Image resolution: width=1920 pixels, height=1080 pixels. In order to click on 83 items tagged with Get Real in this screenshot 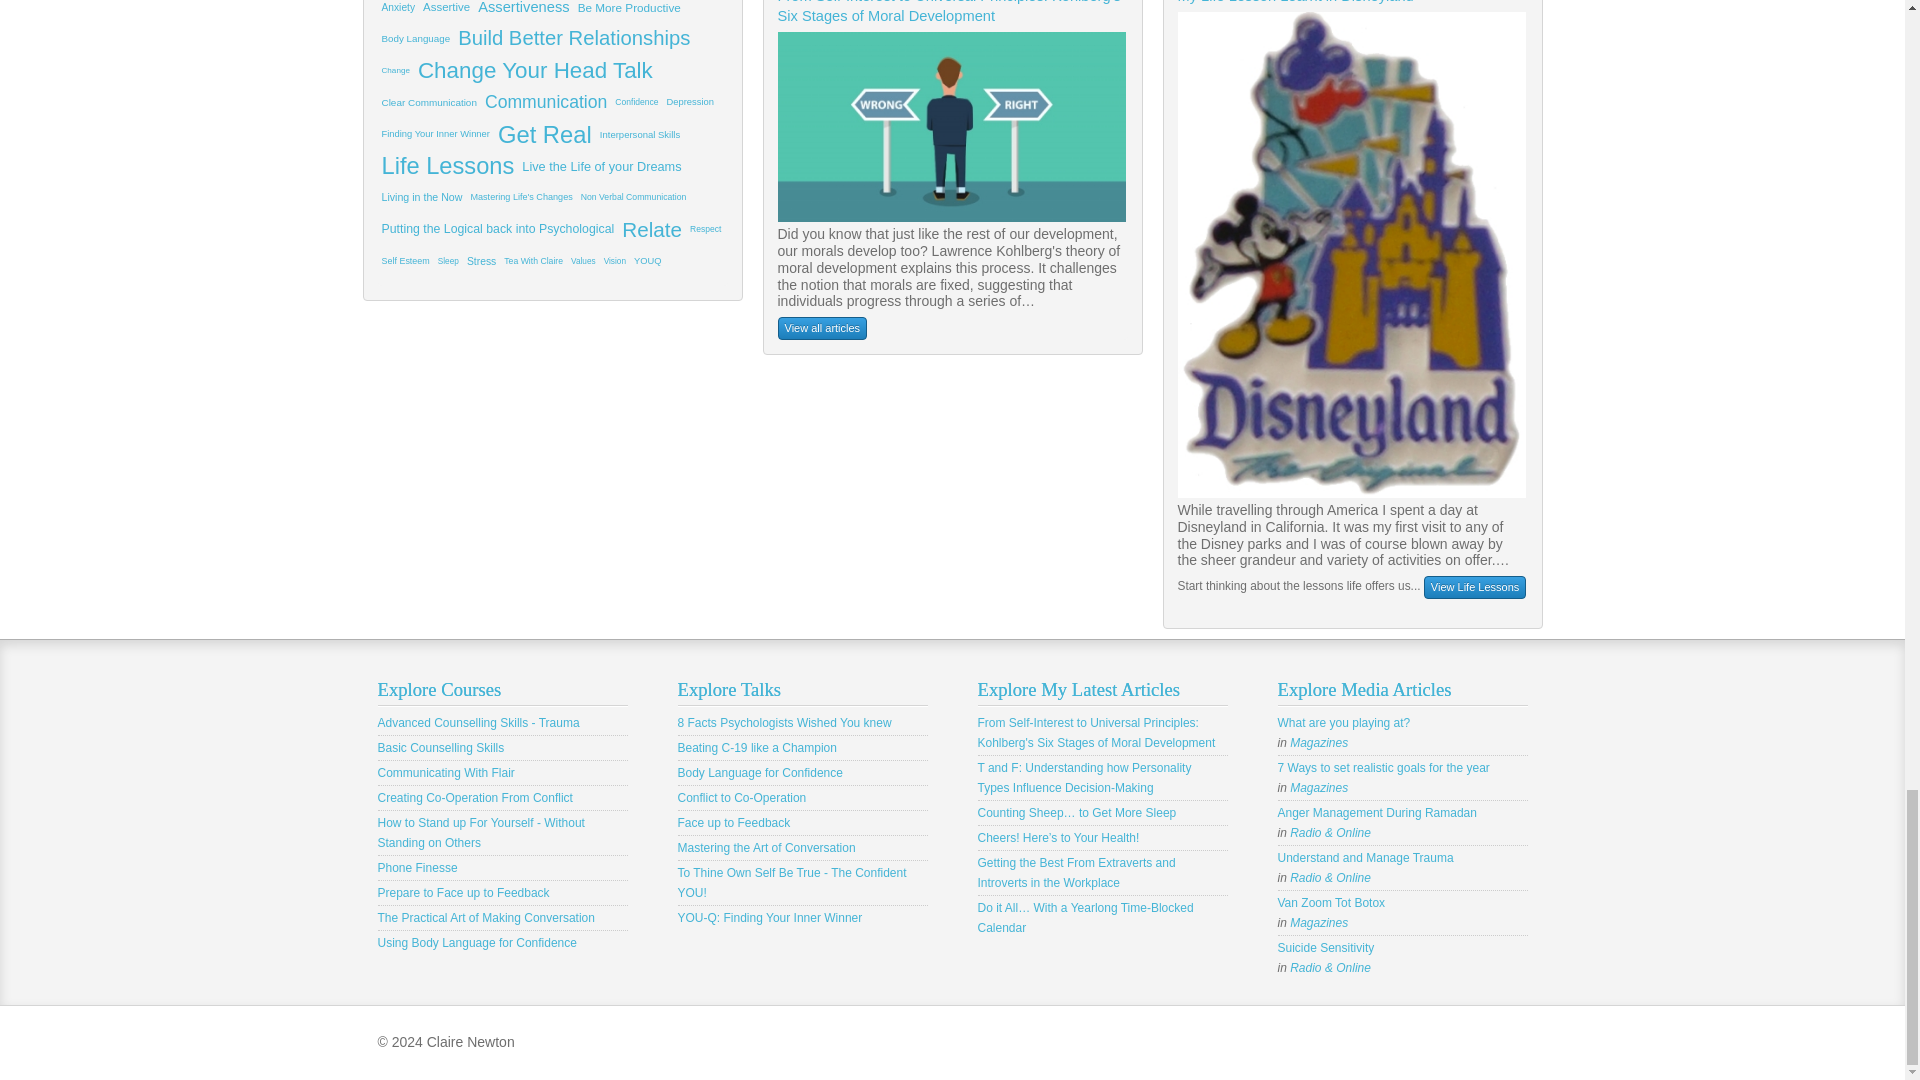, I will do `click(544, 134)`.